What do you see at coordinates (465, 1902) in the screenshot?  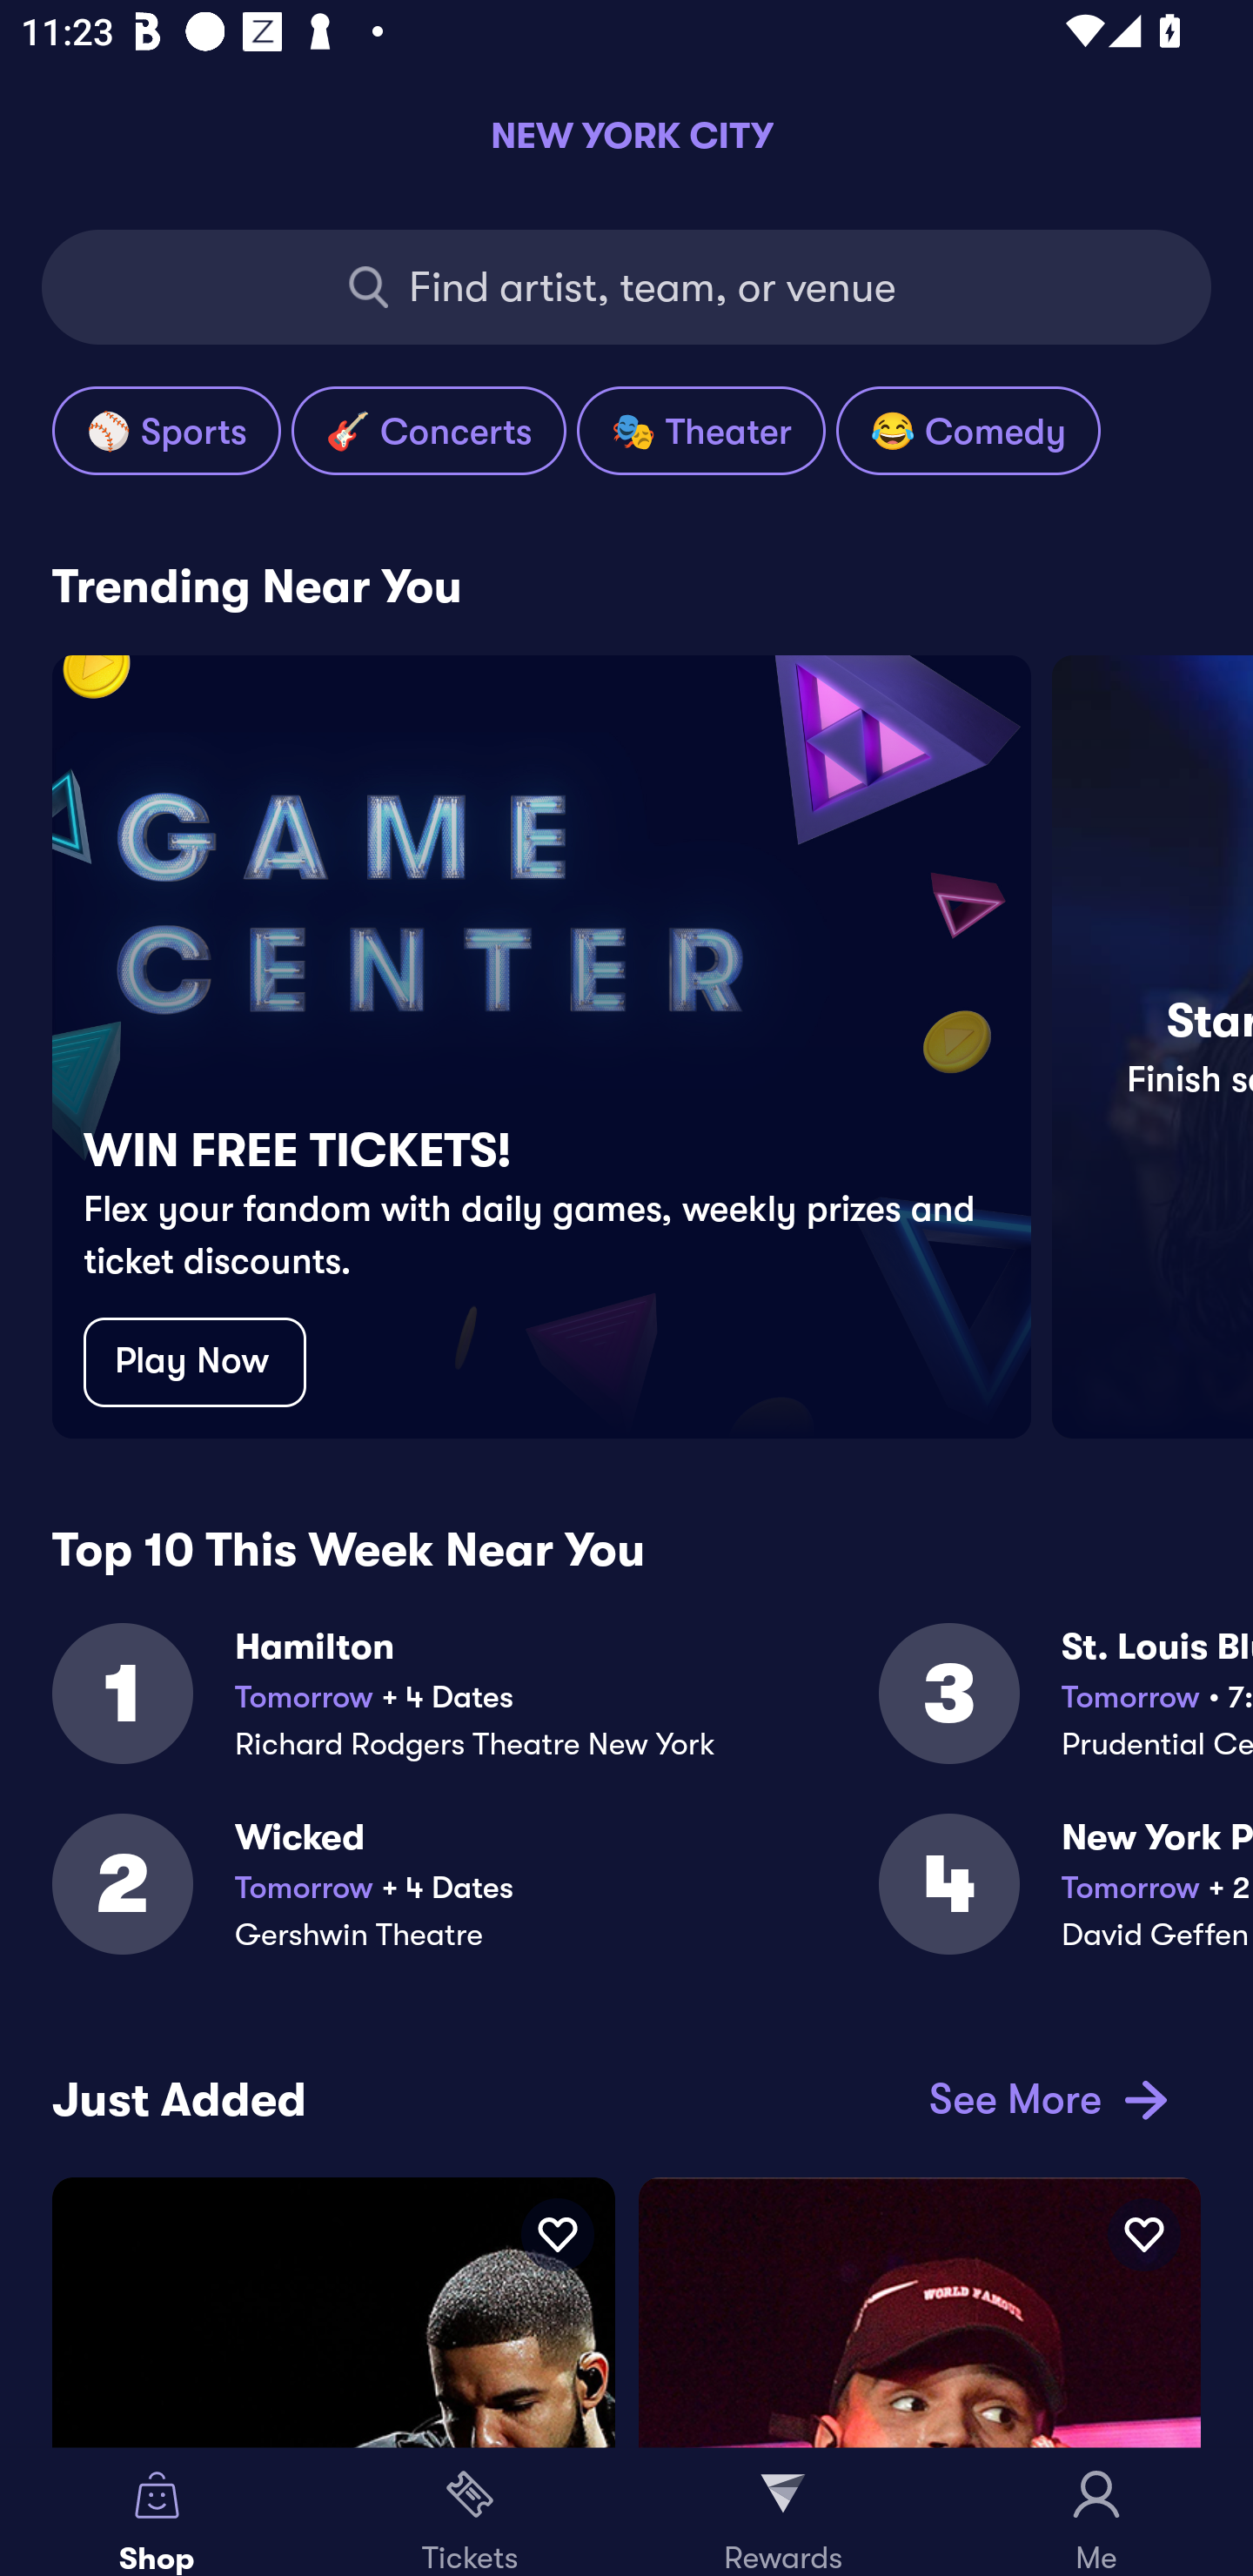 I see `2 Wicked Tomorrow  + 4 Dates Gershwin Theatre` at bounding box center [465, 1902].